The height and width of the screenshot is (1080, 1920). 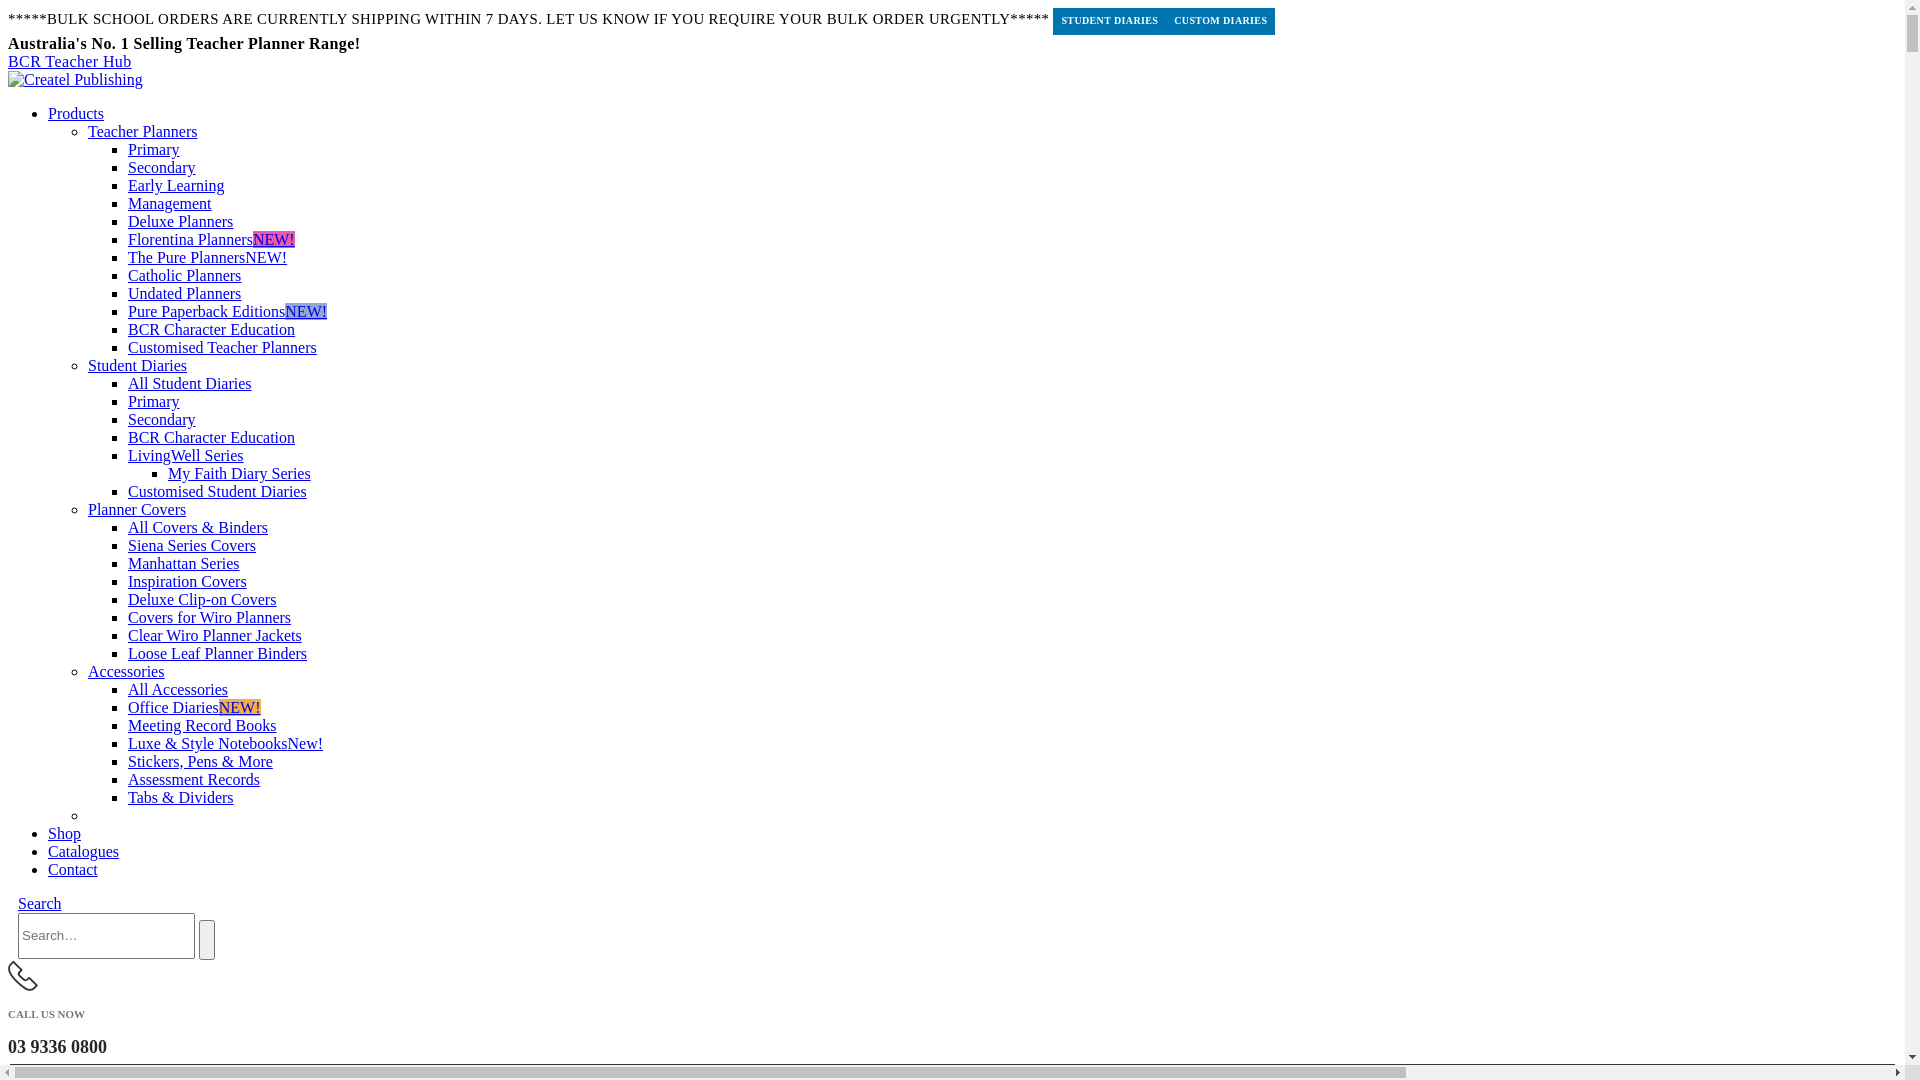 What do you see at coordinates (76, 80) in the screenshot?
I see `Createl Publishing - Planning for Success` at bounding box center [76, 80].